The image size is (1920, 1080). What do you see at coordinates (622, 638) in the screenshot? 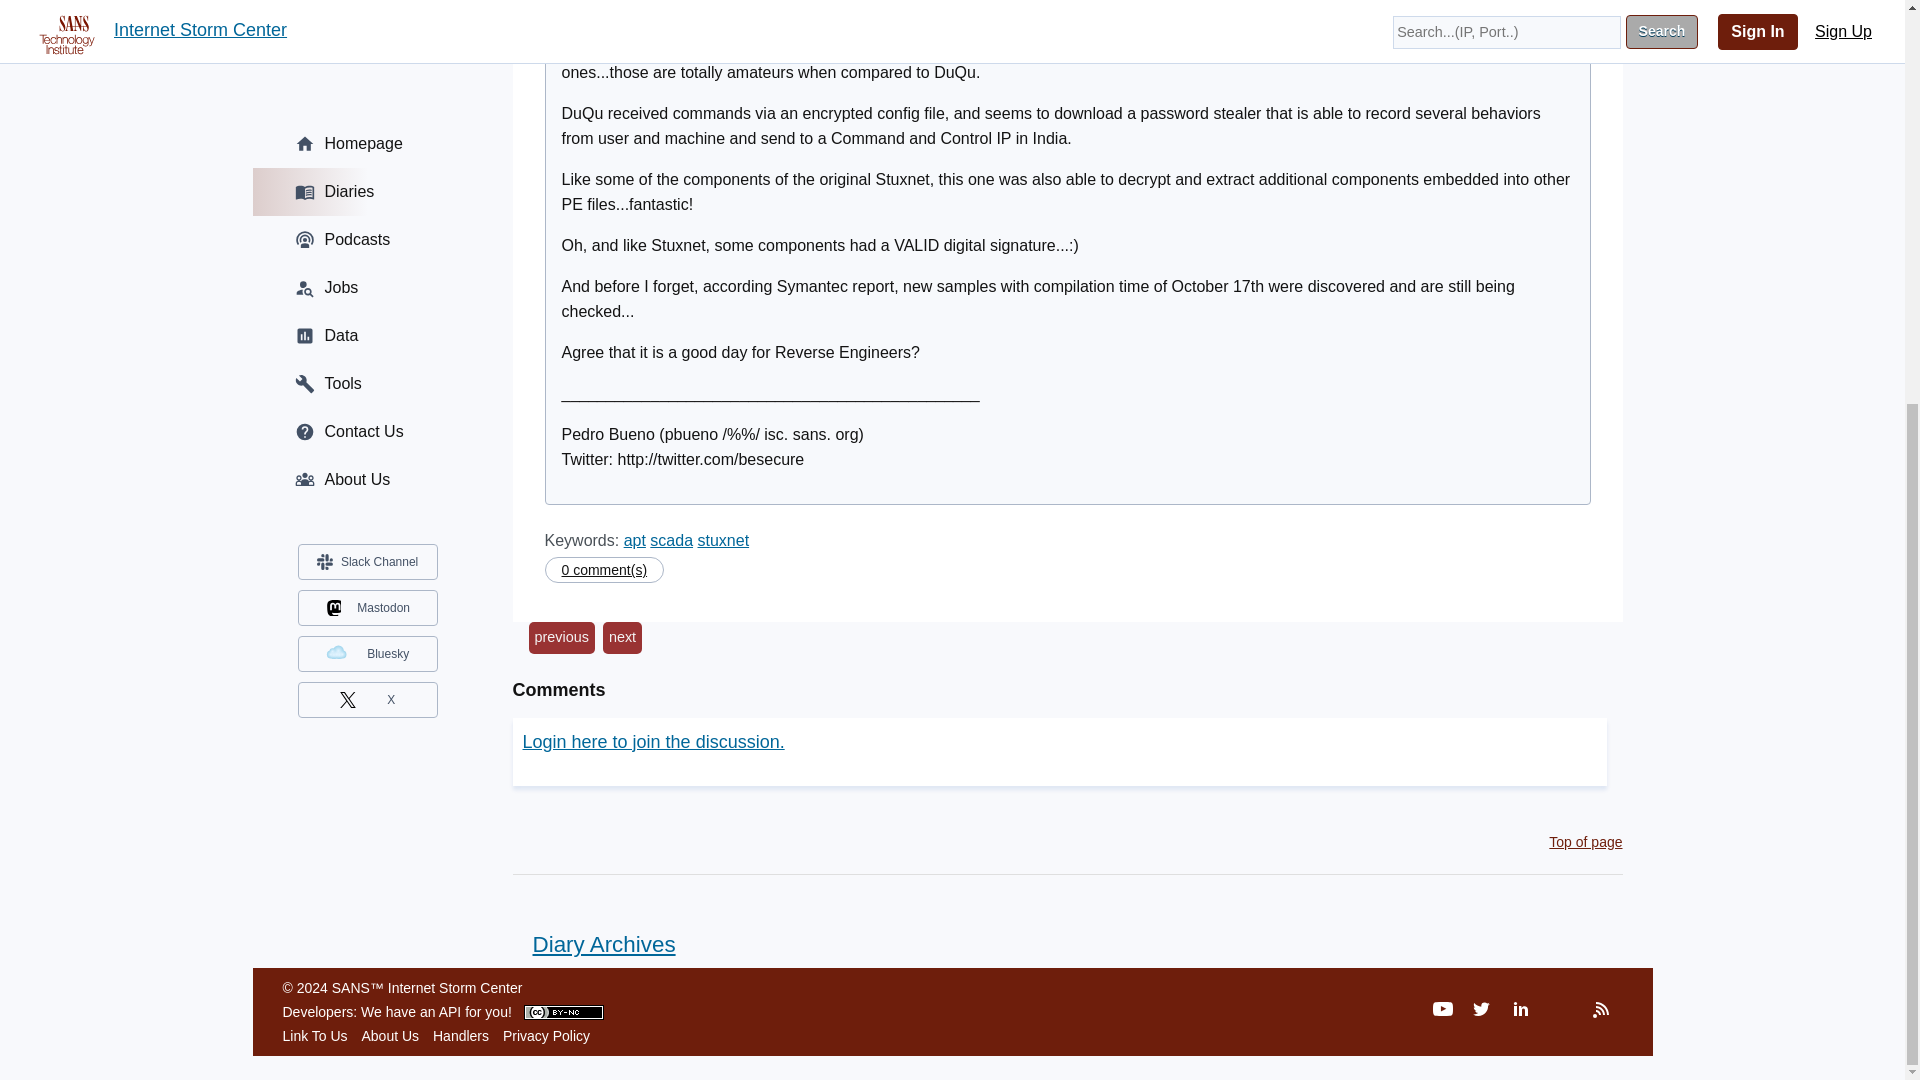
I see `next` at bounding box center [622, 638].